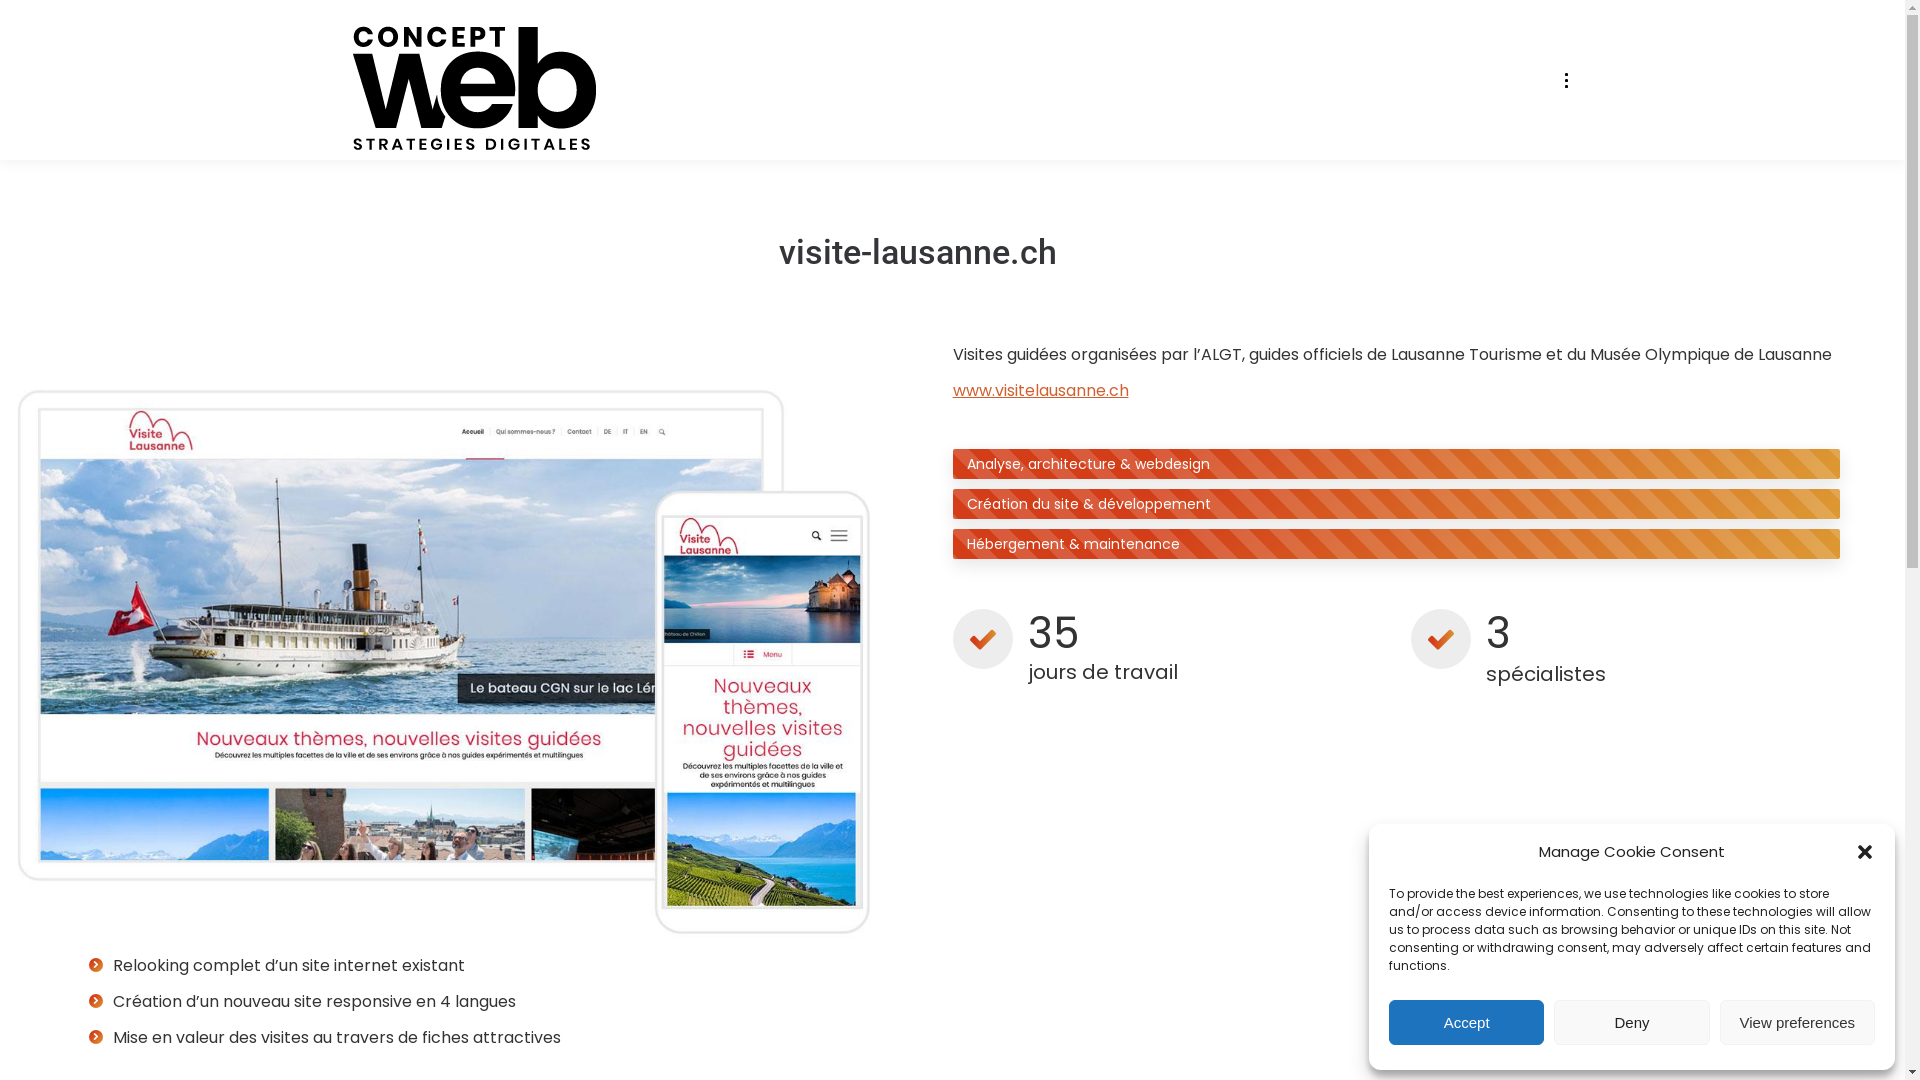  What do you see at coordinates (1426, 1050) in the screenshot?
I see `Imprint` at bounding box center [1426, 1050].